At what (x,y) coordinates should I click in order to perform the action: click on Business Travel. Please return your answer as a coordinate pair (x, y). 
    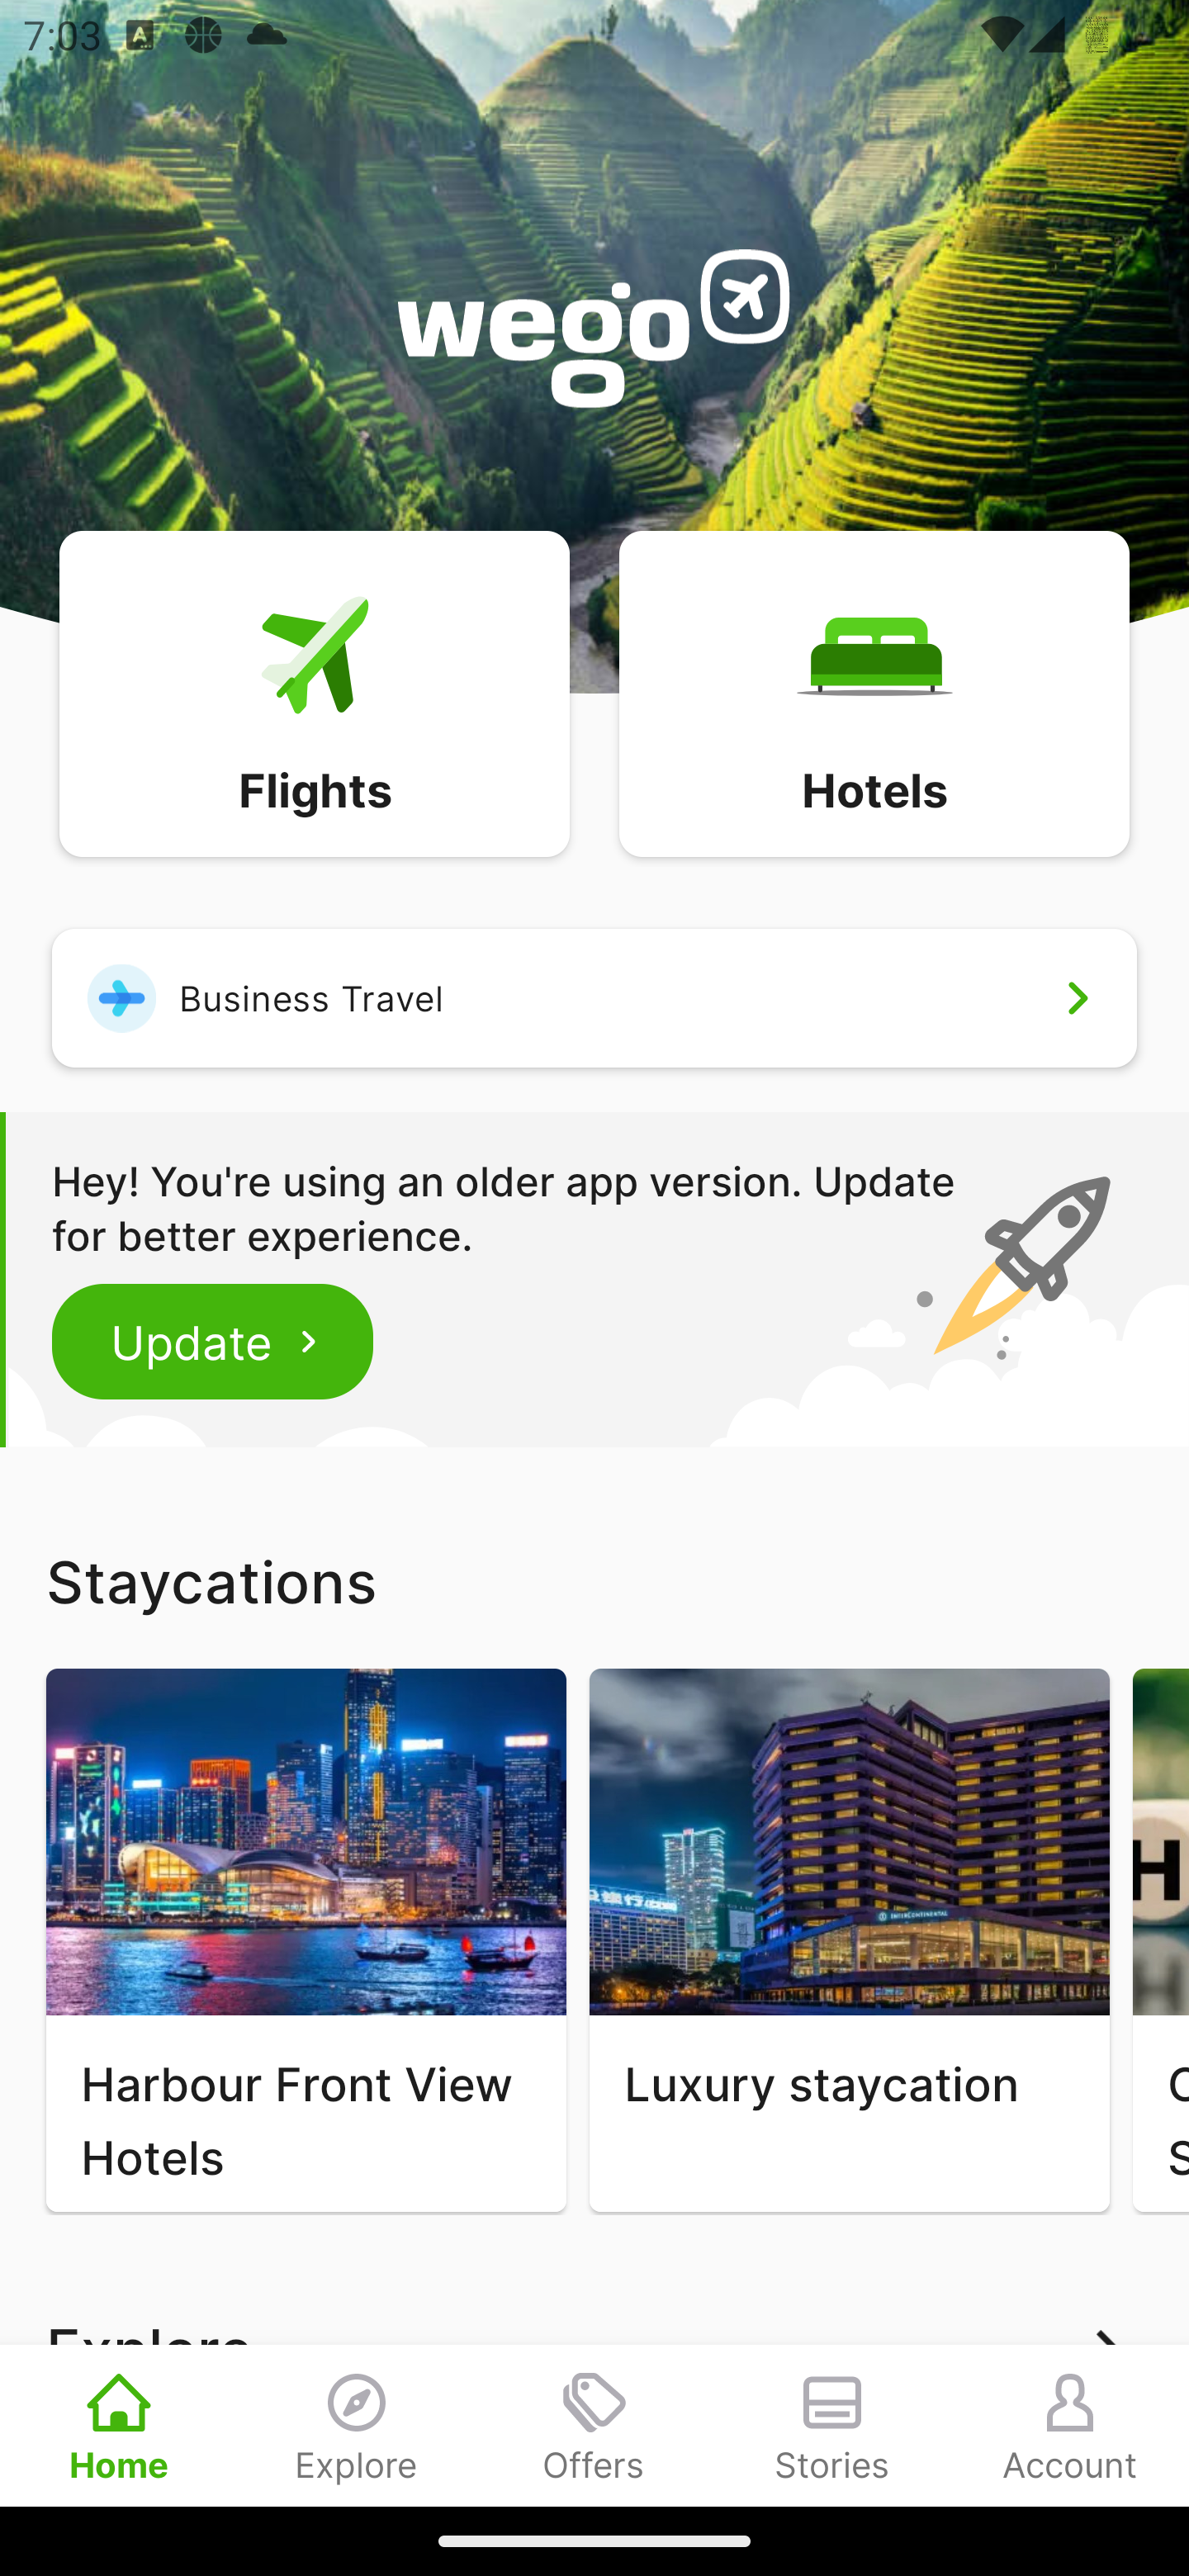
    Looking at the image, I should click on (594, 997).